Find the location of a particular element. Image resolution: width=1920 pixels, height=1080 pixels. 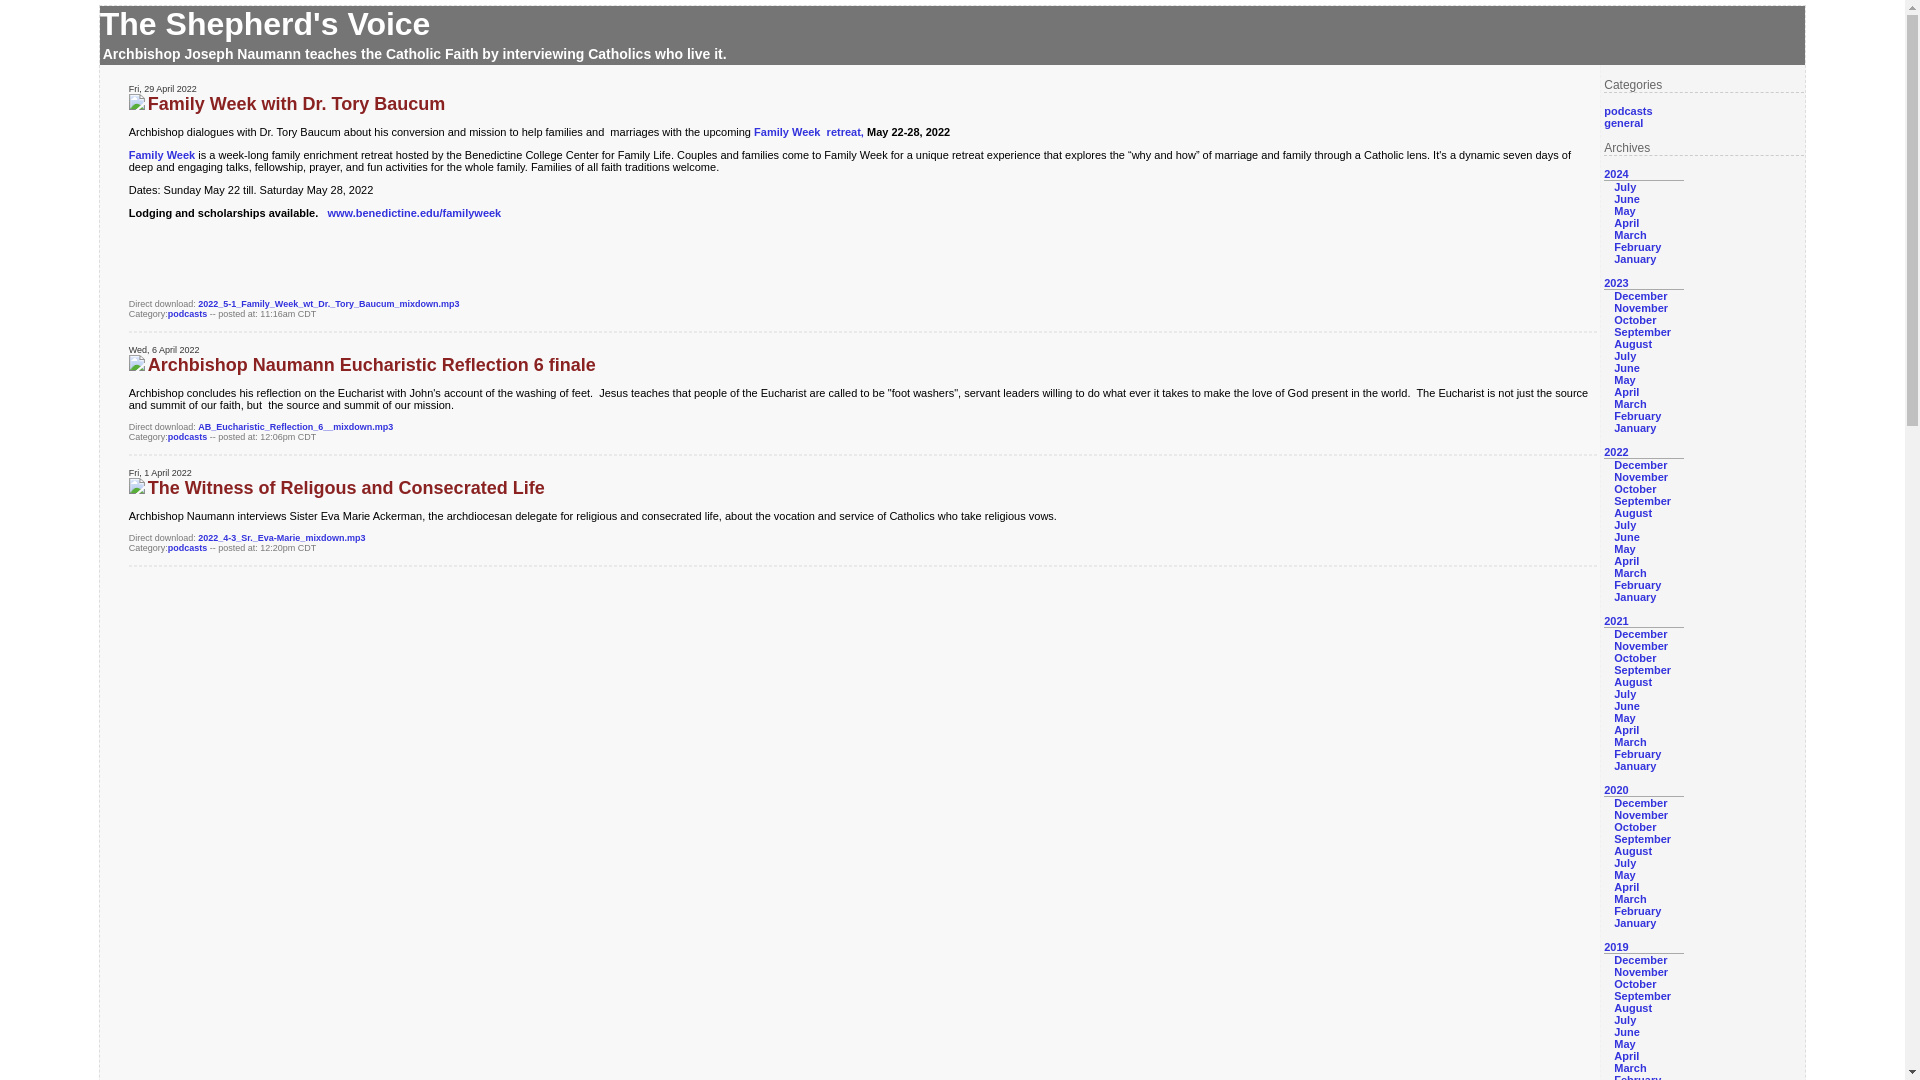

April is located at coordinates (1626, 222).